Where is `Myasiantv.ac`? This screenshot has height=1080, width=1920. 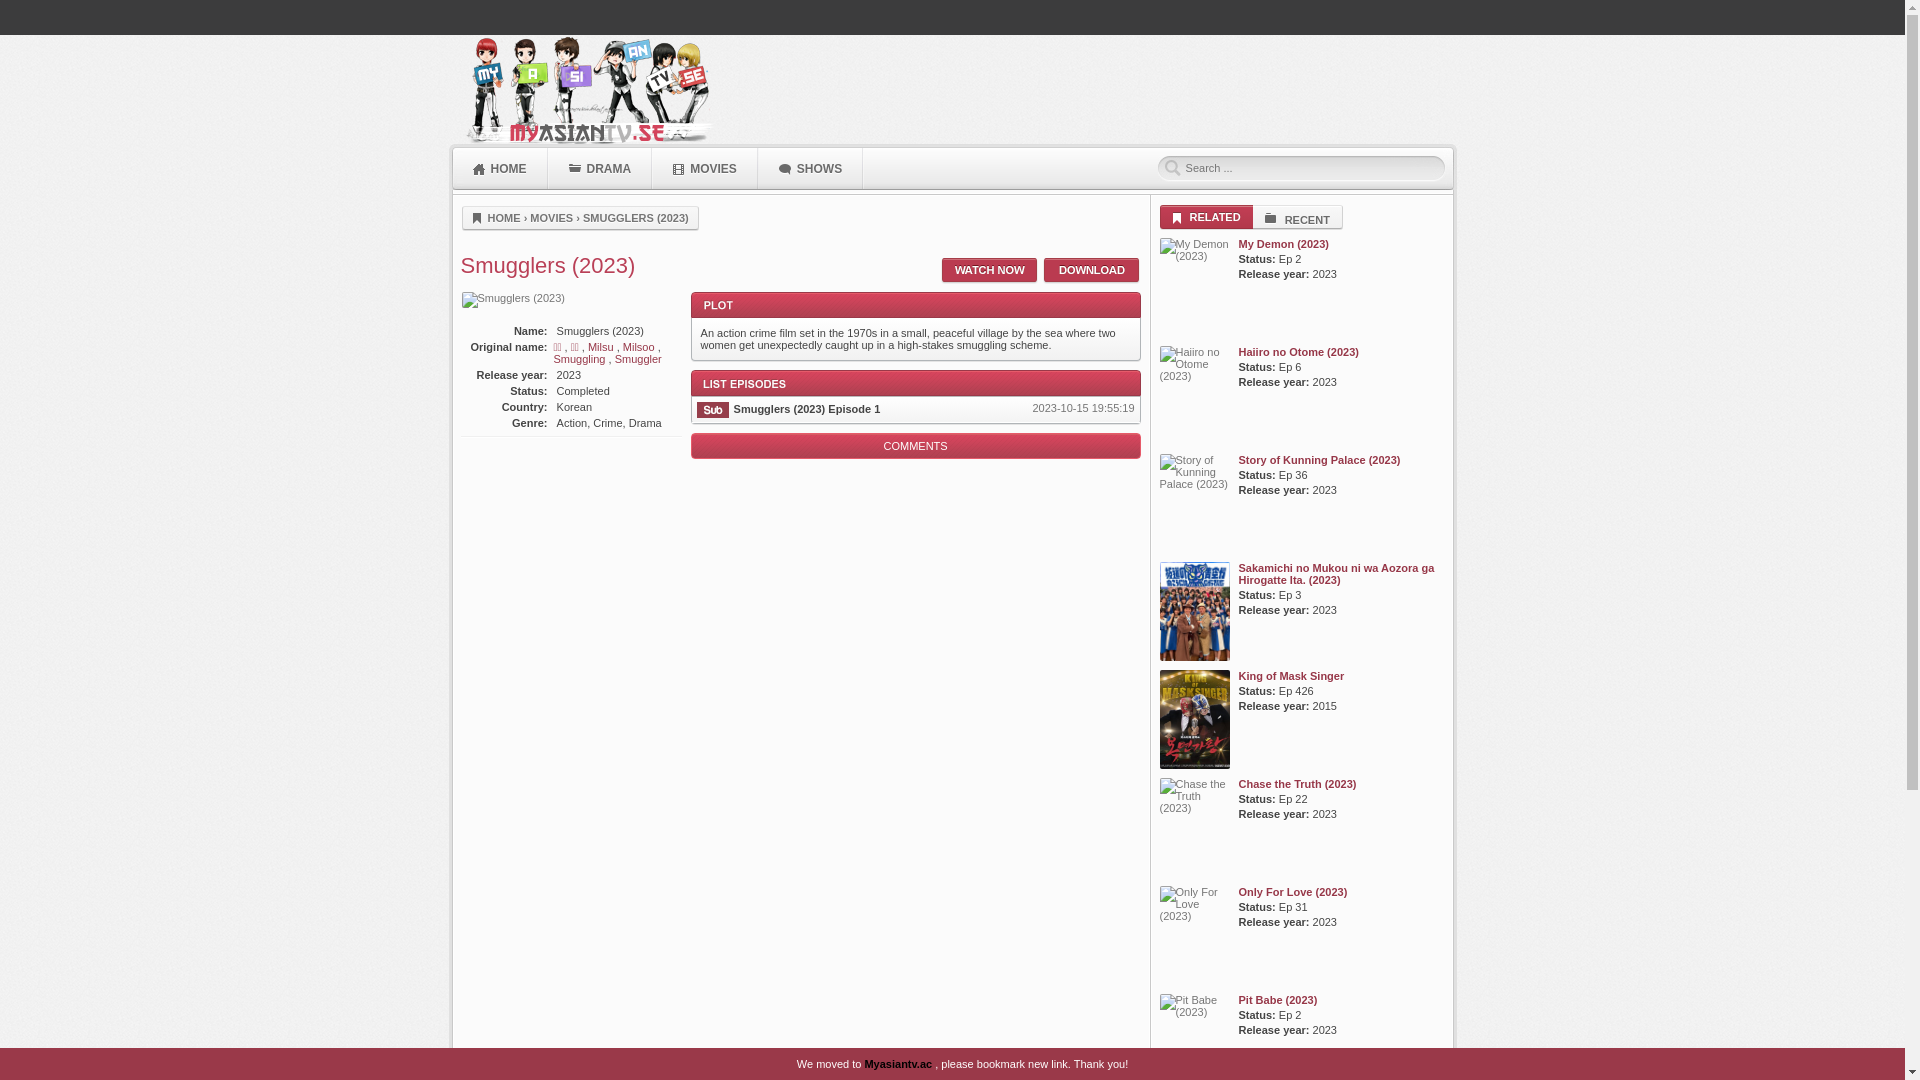 Myasiantv.ac is located at coordinates (898, 1064).